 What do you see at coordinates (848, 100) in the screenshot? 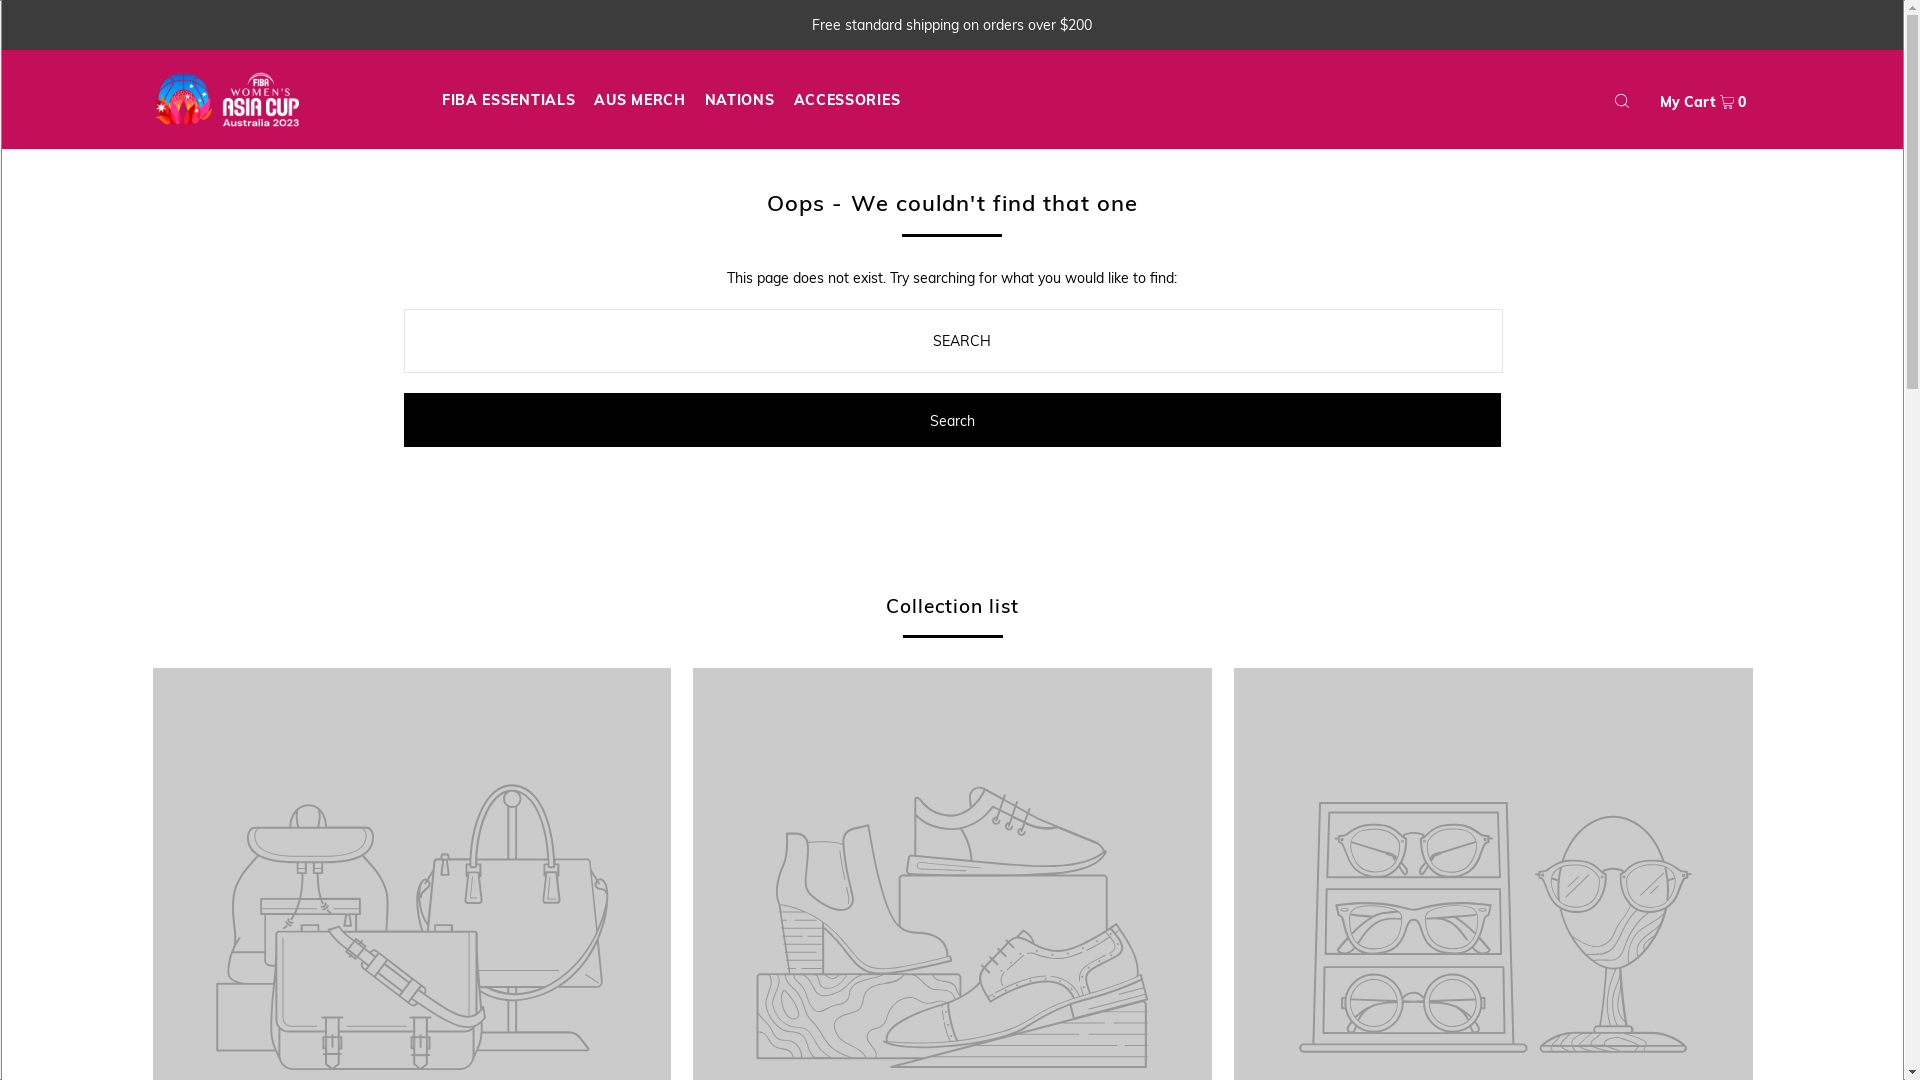
I see `ACCESSORIES` at bounding box center [848, 100].